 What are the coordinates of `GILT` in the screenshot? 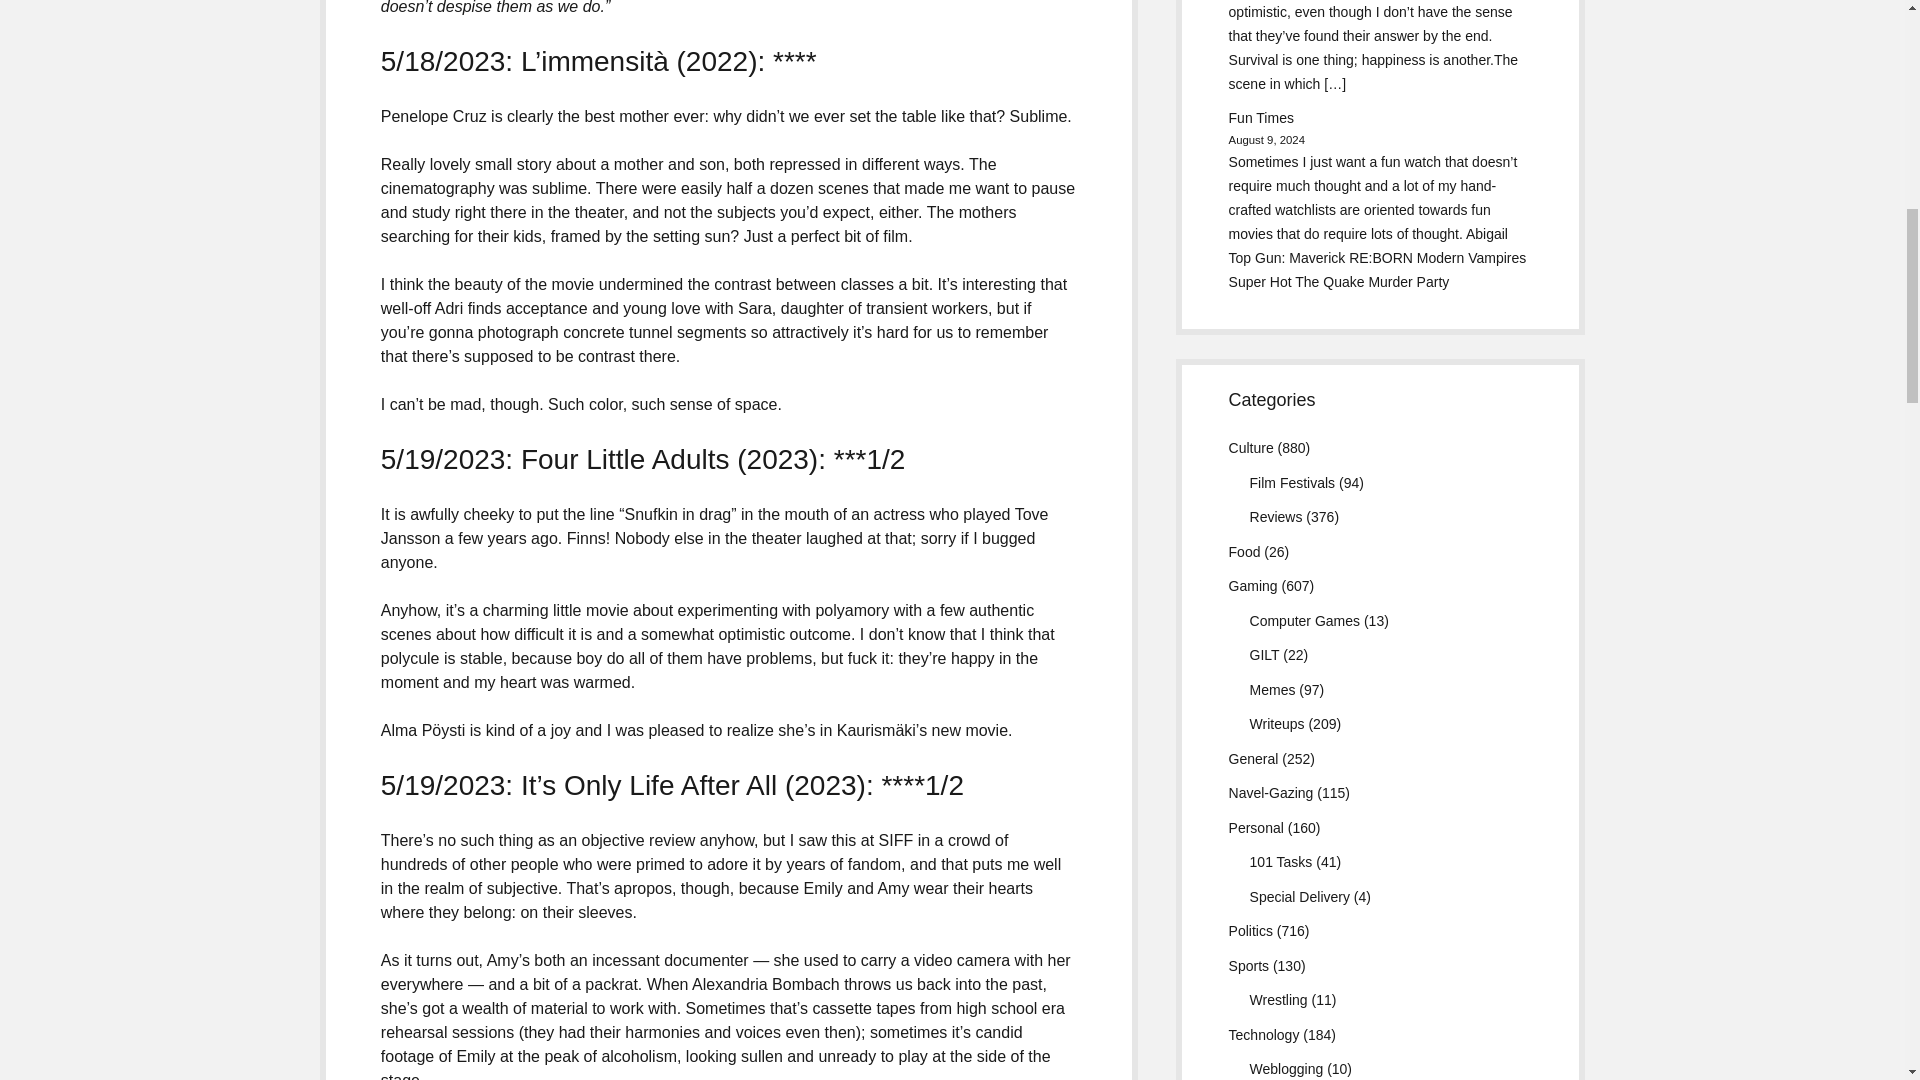 It's located at (1264, 654).